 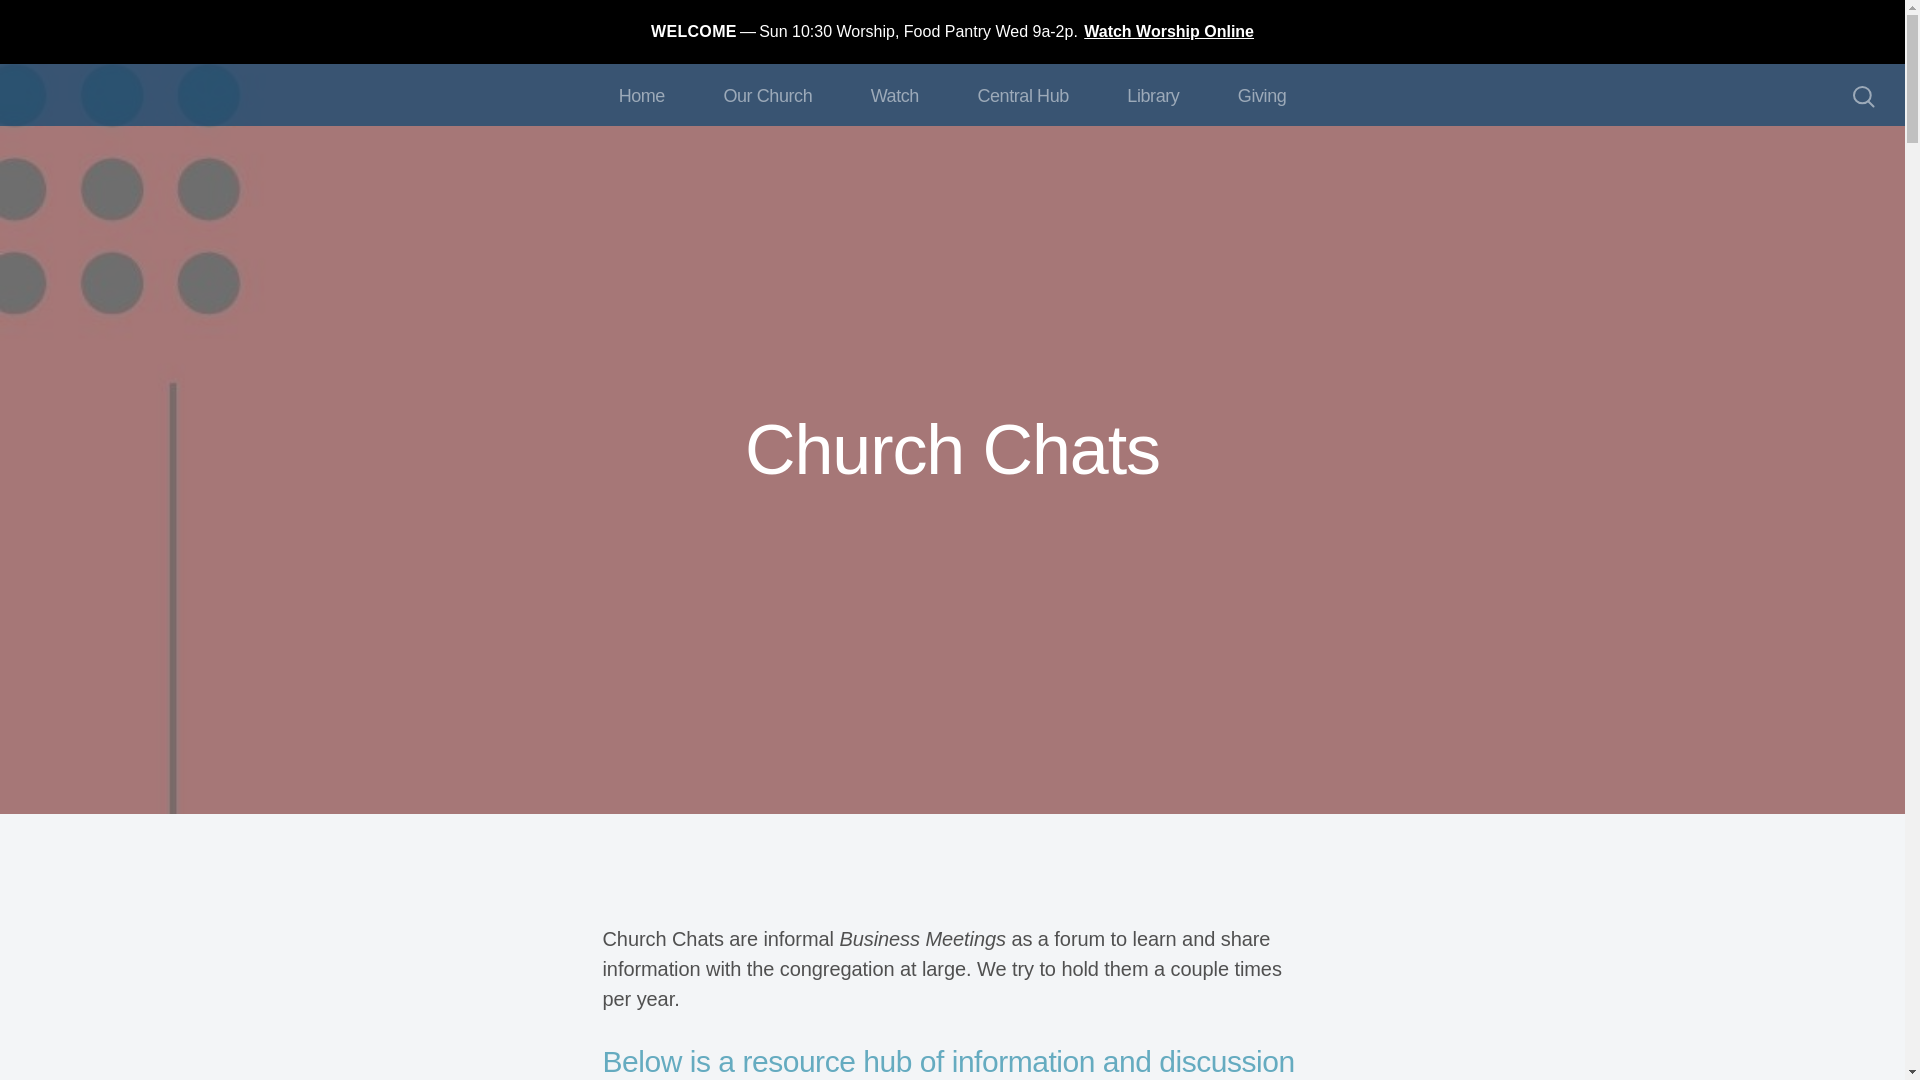 What do you see at coordinates (641, 94) in the screenshot?
I see `Home` at bounding box center [641, 94].